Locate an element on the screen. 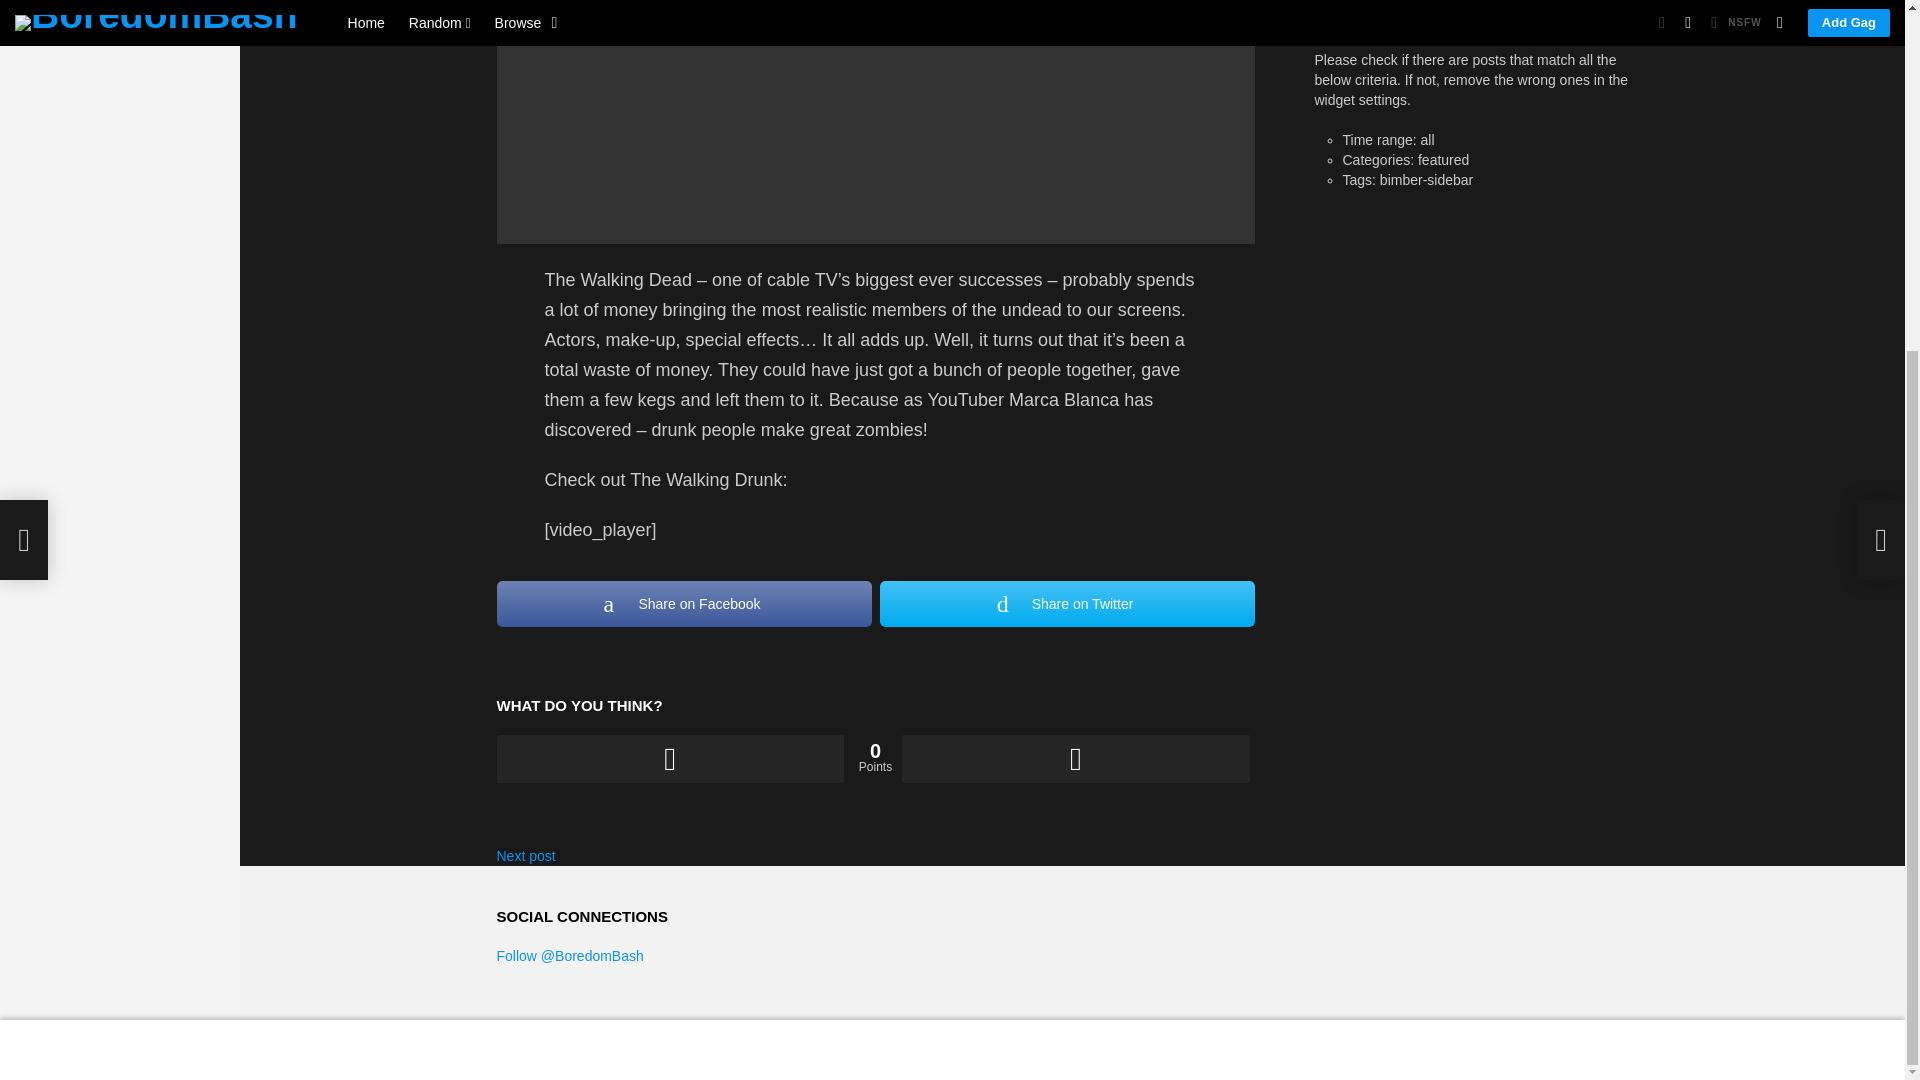 The width and height of the screenshot is (1920, 1080). Next post is located at coordinates (524, 856).